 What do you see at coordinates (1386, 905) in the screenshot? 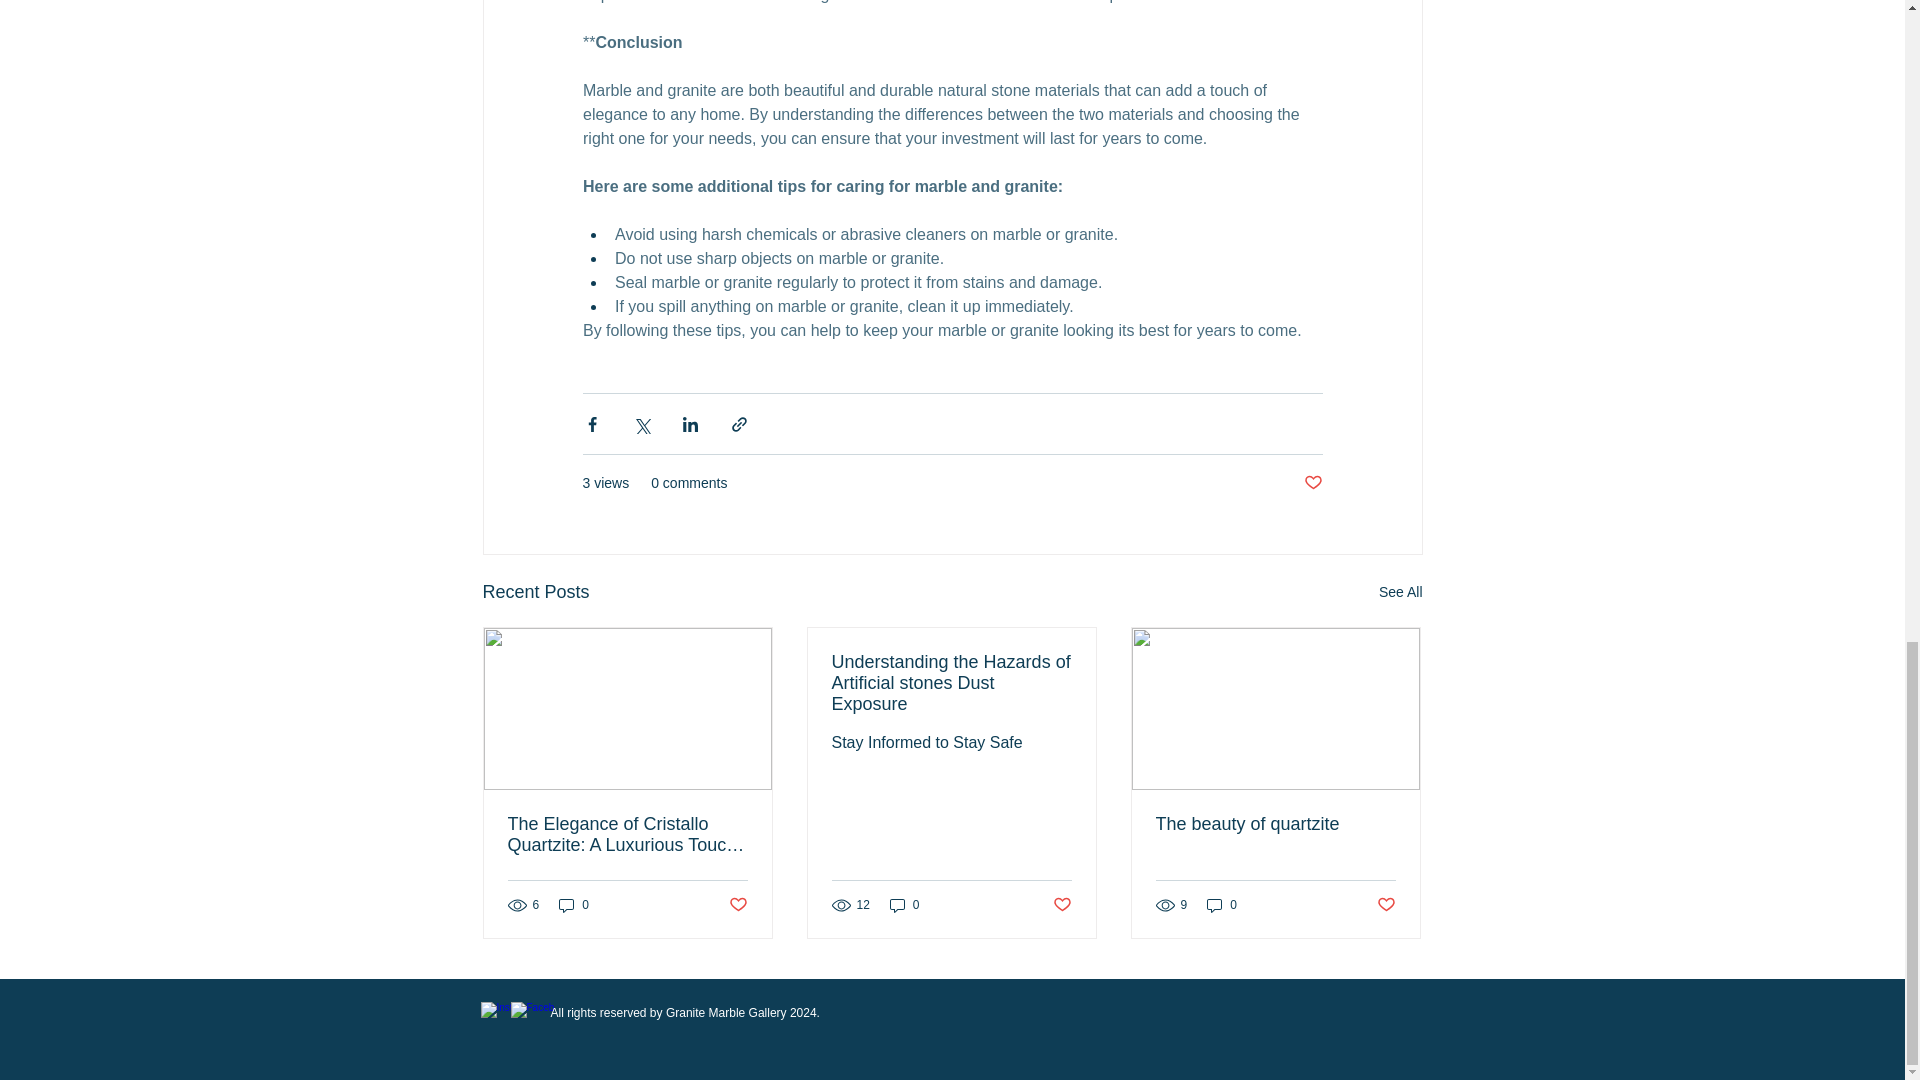
I see `Post not marked as liked` at bounding box center [1386, 905].